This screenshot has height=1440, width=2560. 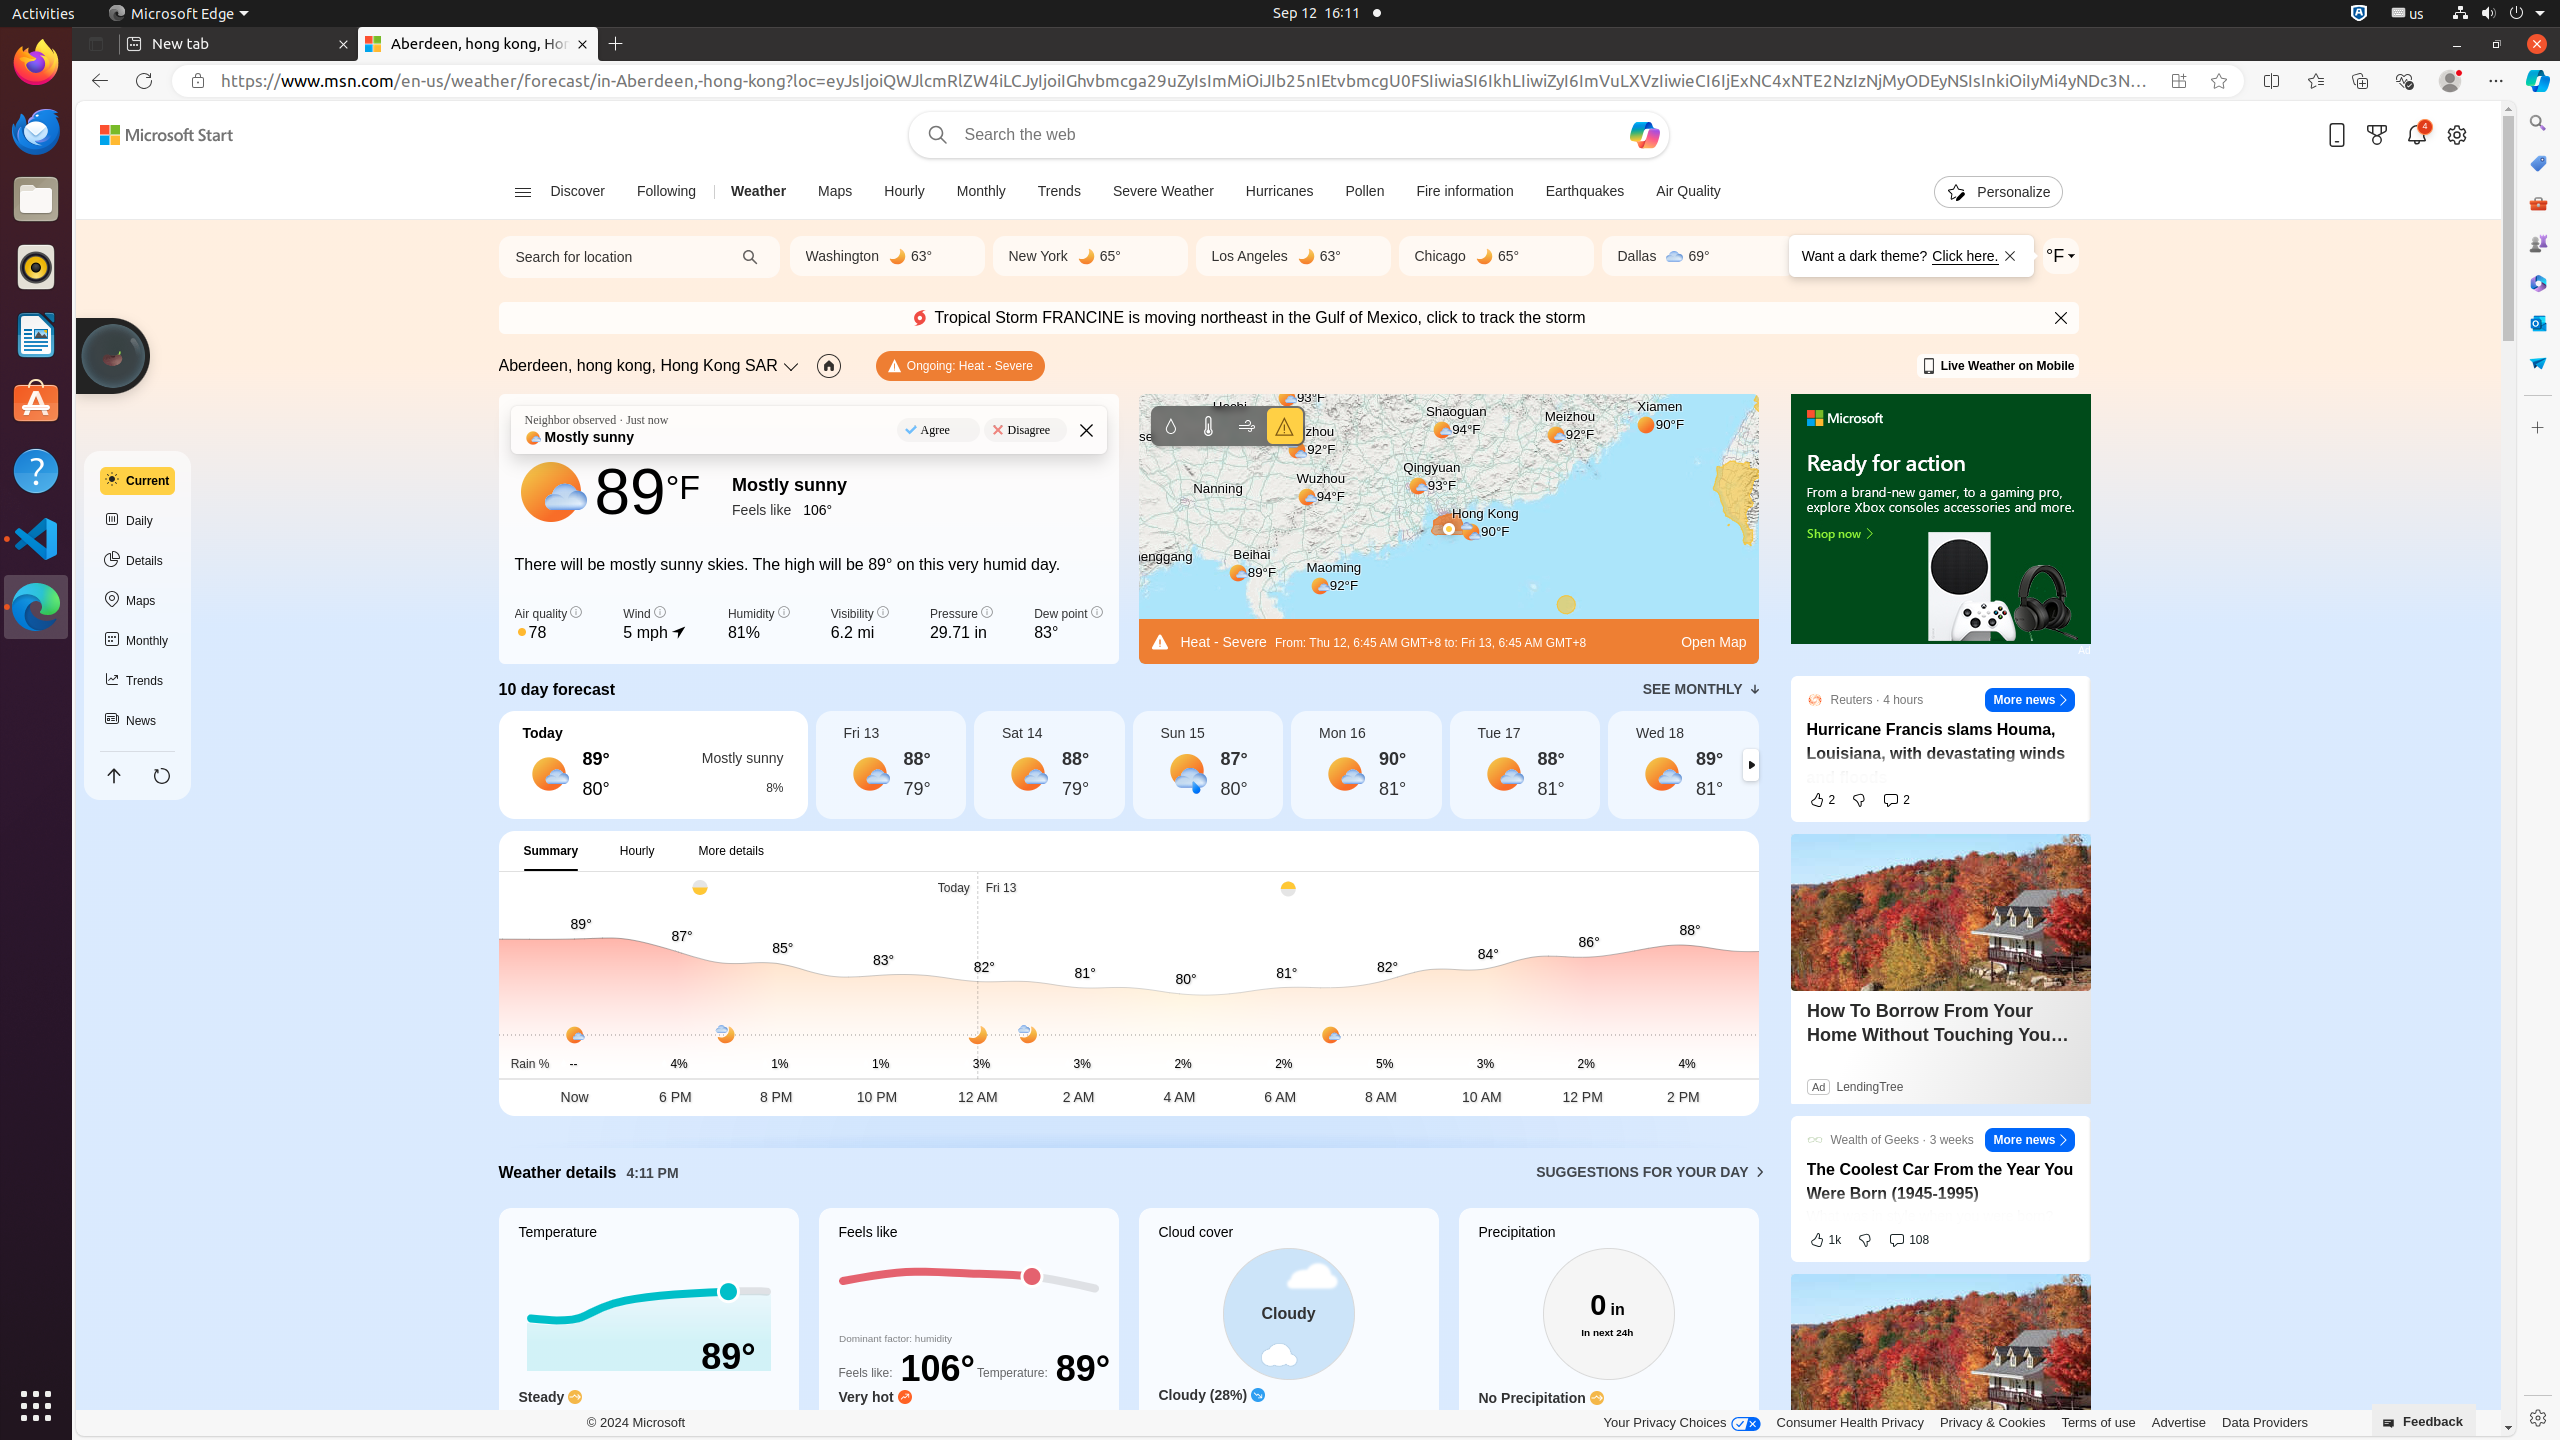 What do you see at coordinates (1866, 1240) in the screenshot?
I see `Dislike` at bounding box center [1866, 1240].